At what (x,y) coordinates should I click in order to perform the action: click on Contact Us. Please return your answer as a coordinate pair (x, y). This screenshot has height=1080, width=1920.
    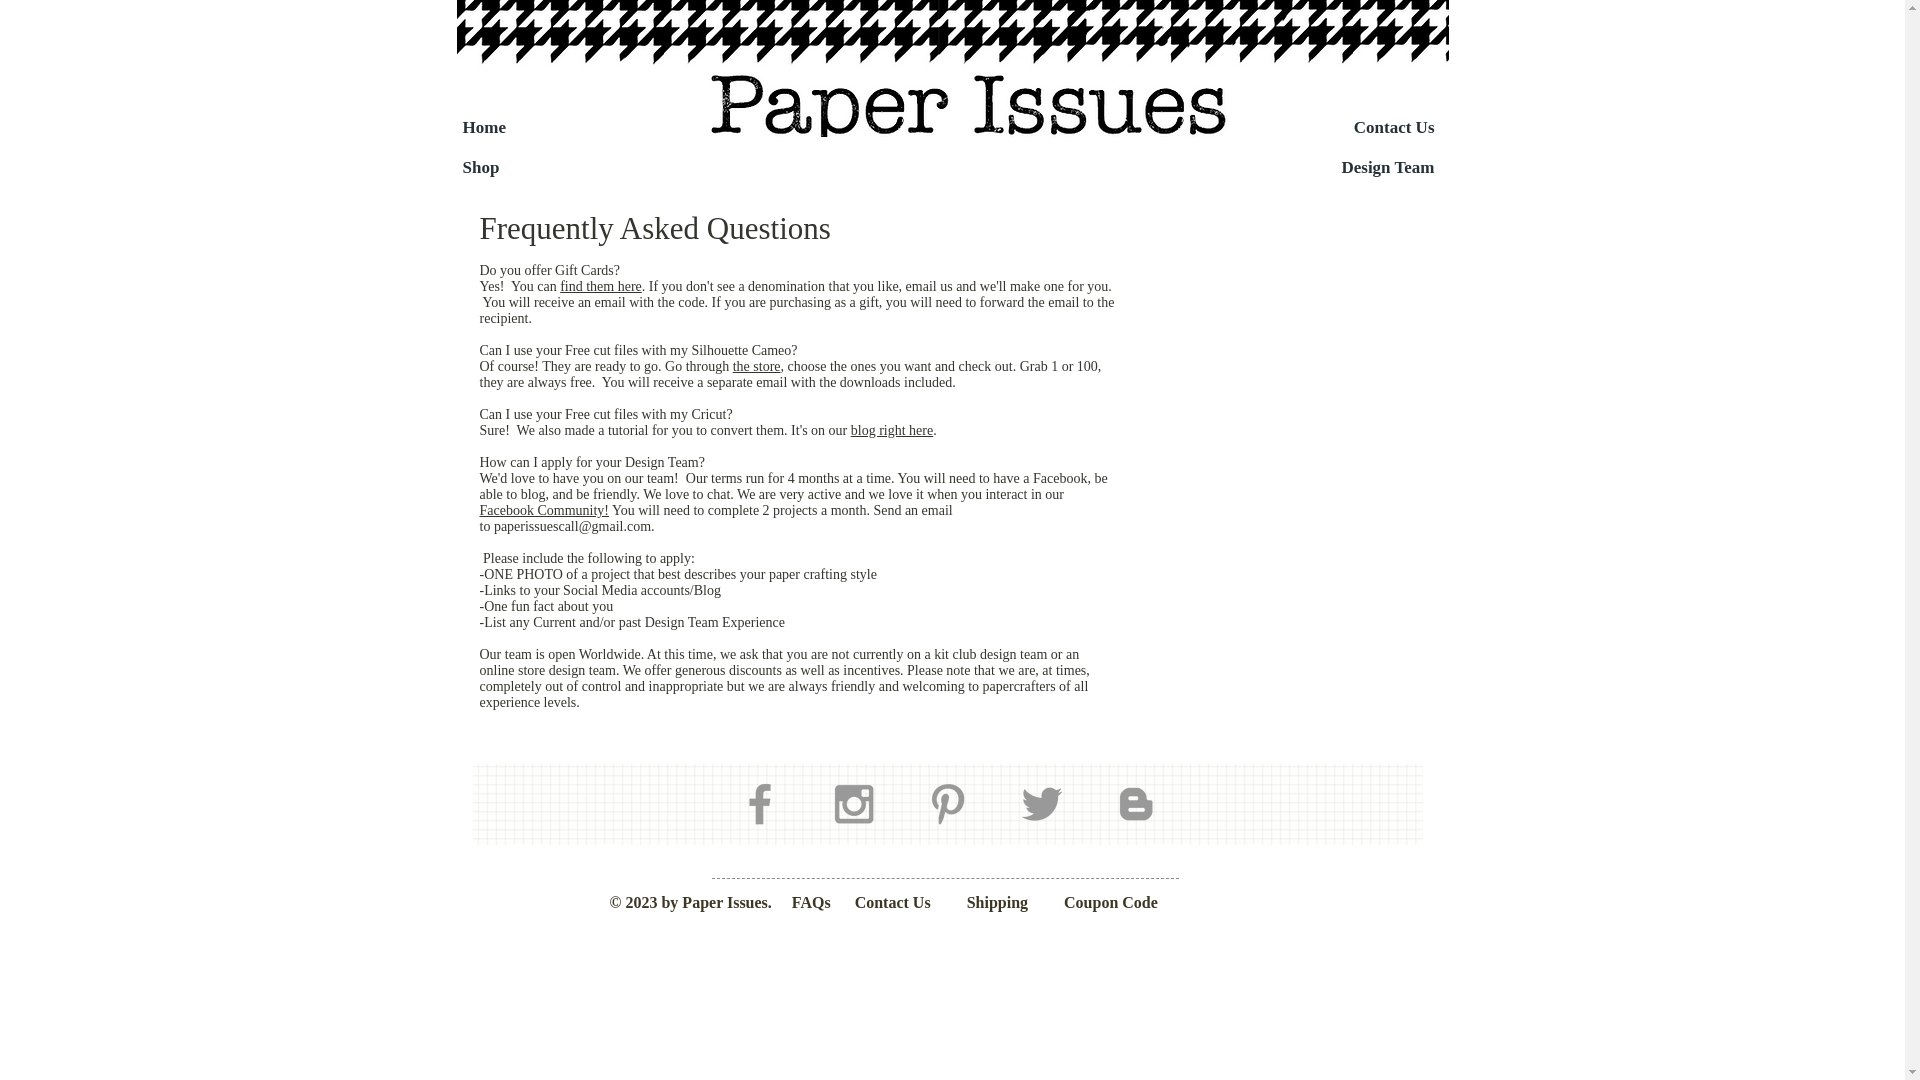
    Looking at the image, I should click on (1363, 128).